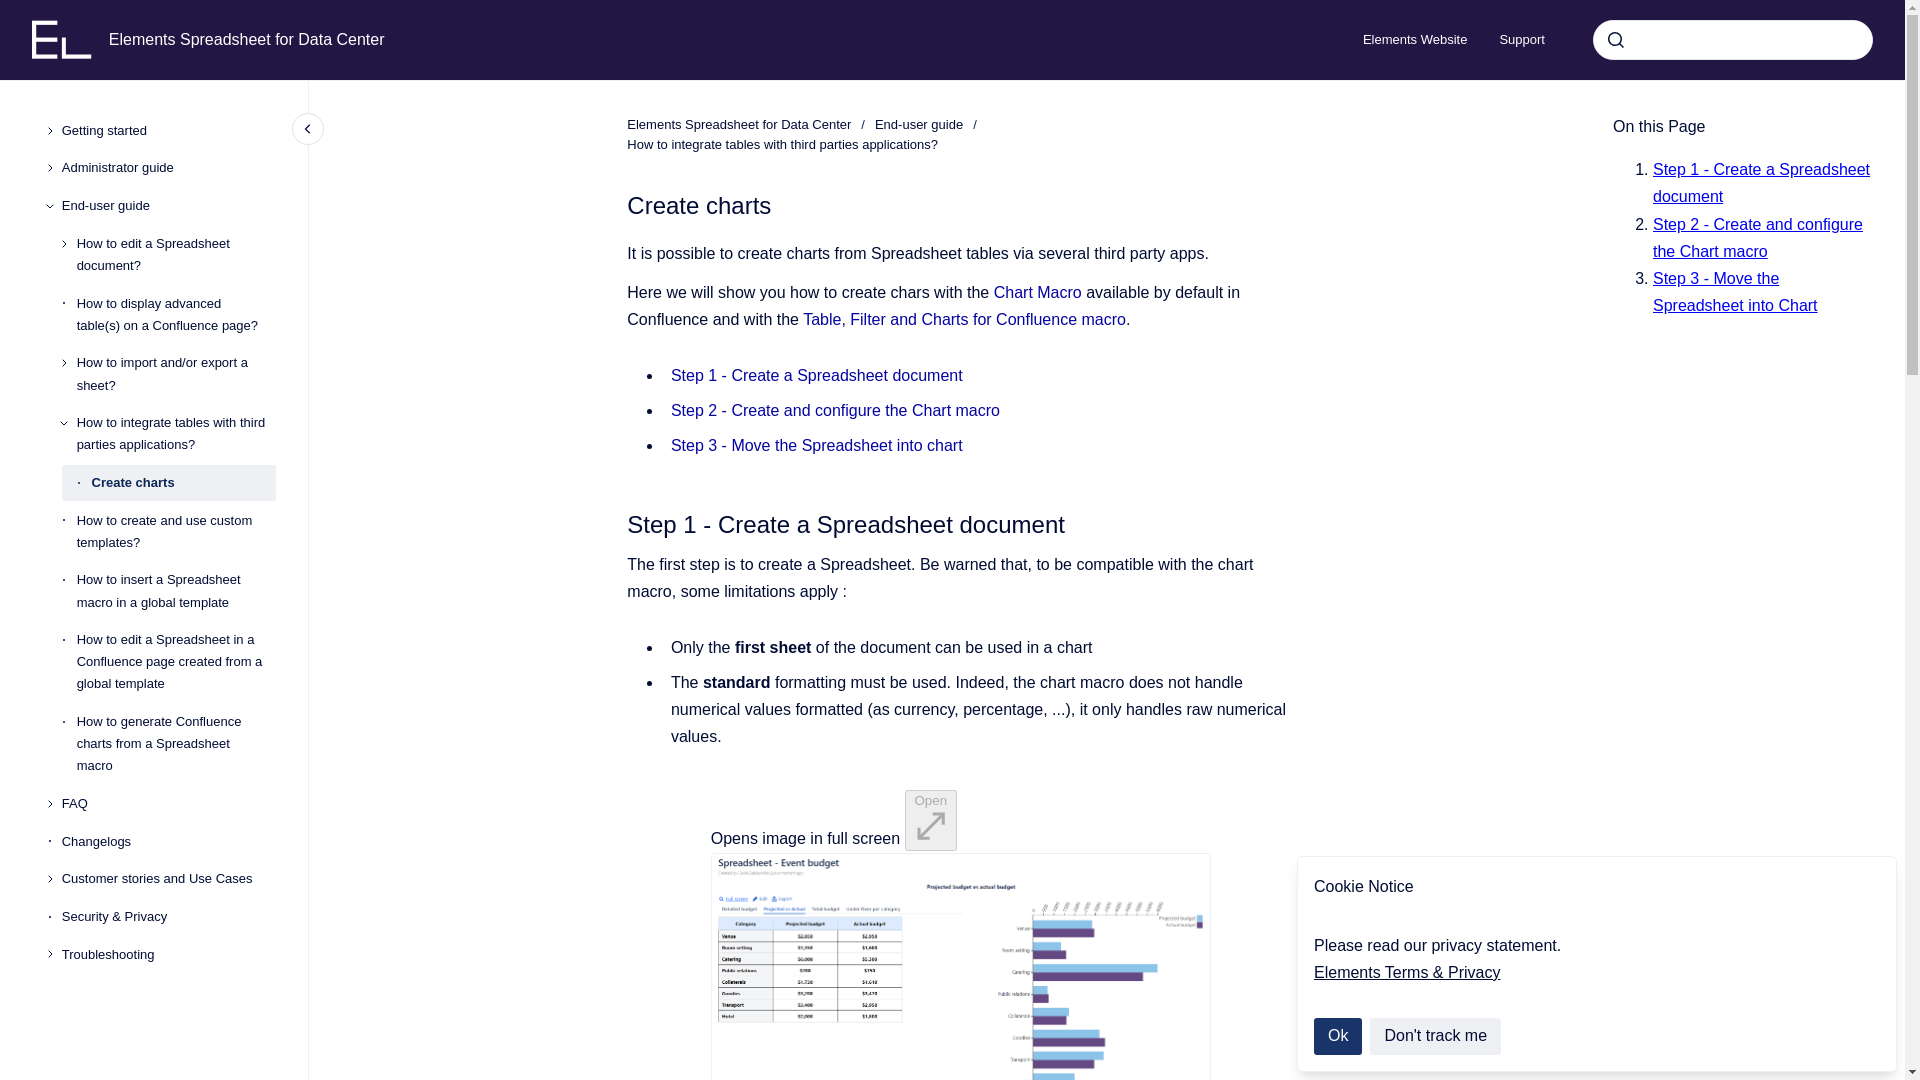  Describe the element at coordinates (176, 744) in the screenshot. I see `How to generate Confluence charts from a Spreadsheet macro` at that location.